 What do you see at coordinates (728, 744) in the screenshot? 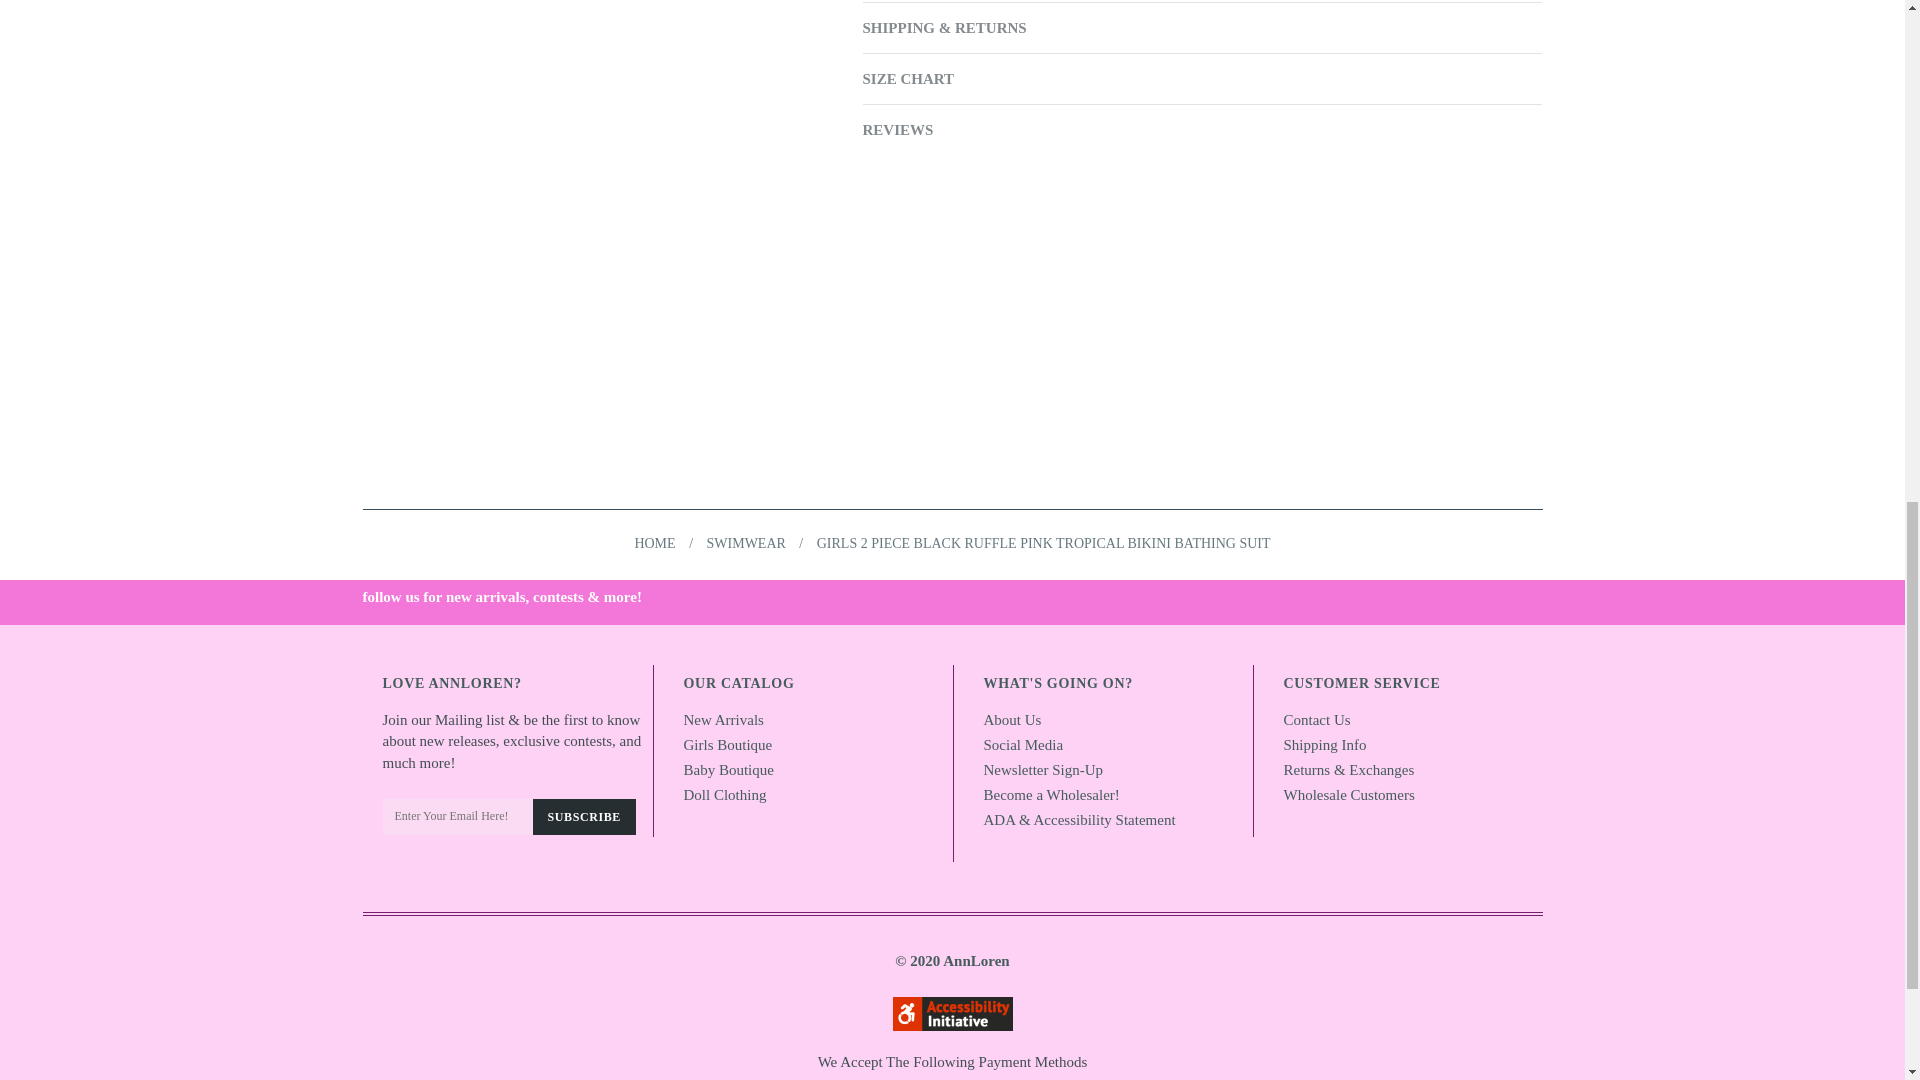
I see `Girls Boutique` at bounding box center [728, 744].